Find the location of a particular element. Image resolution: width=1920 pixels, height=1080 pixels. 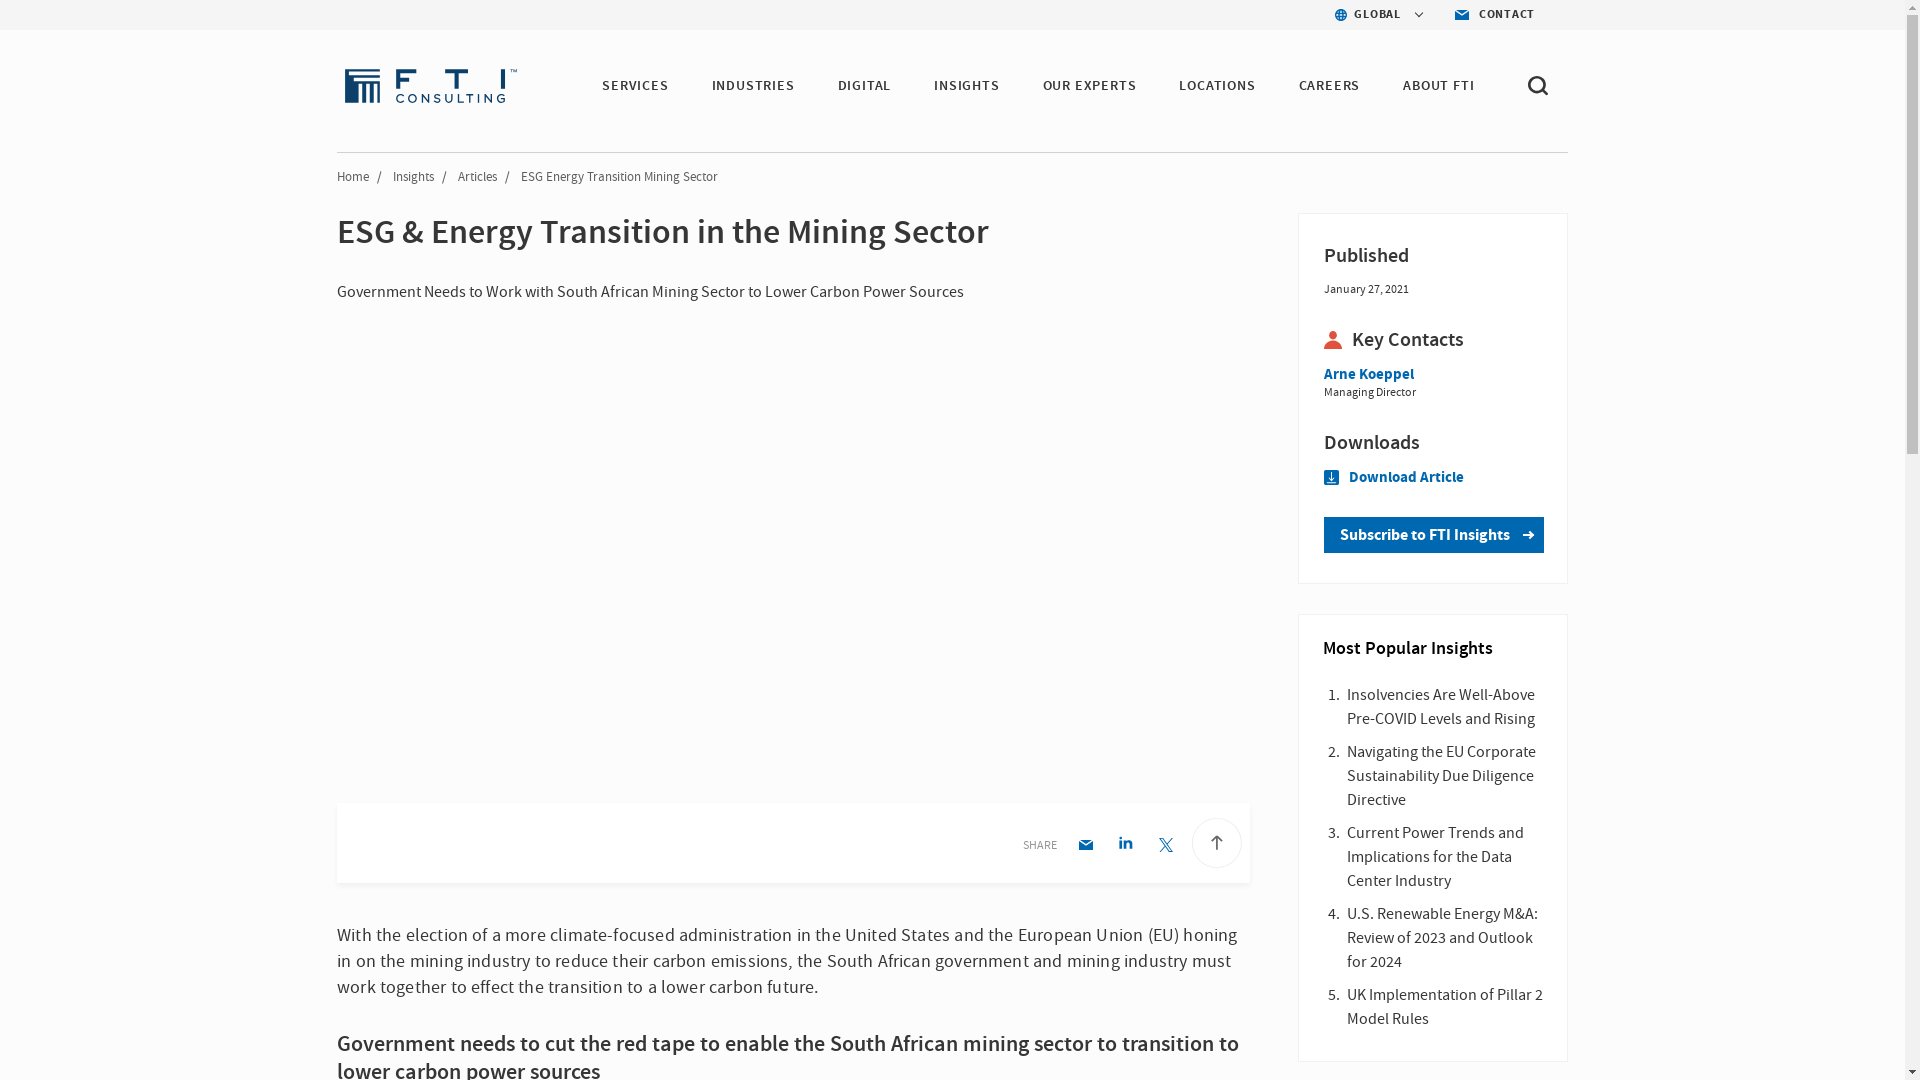

Download is located at coordinates (1432, 442).